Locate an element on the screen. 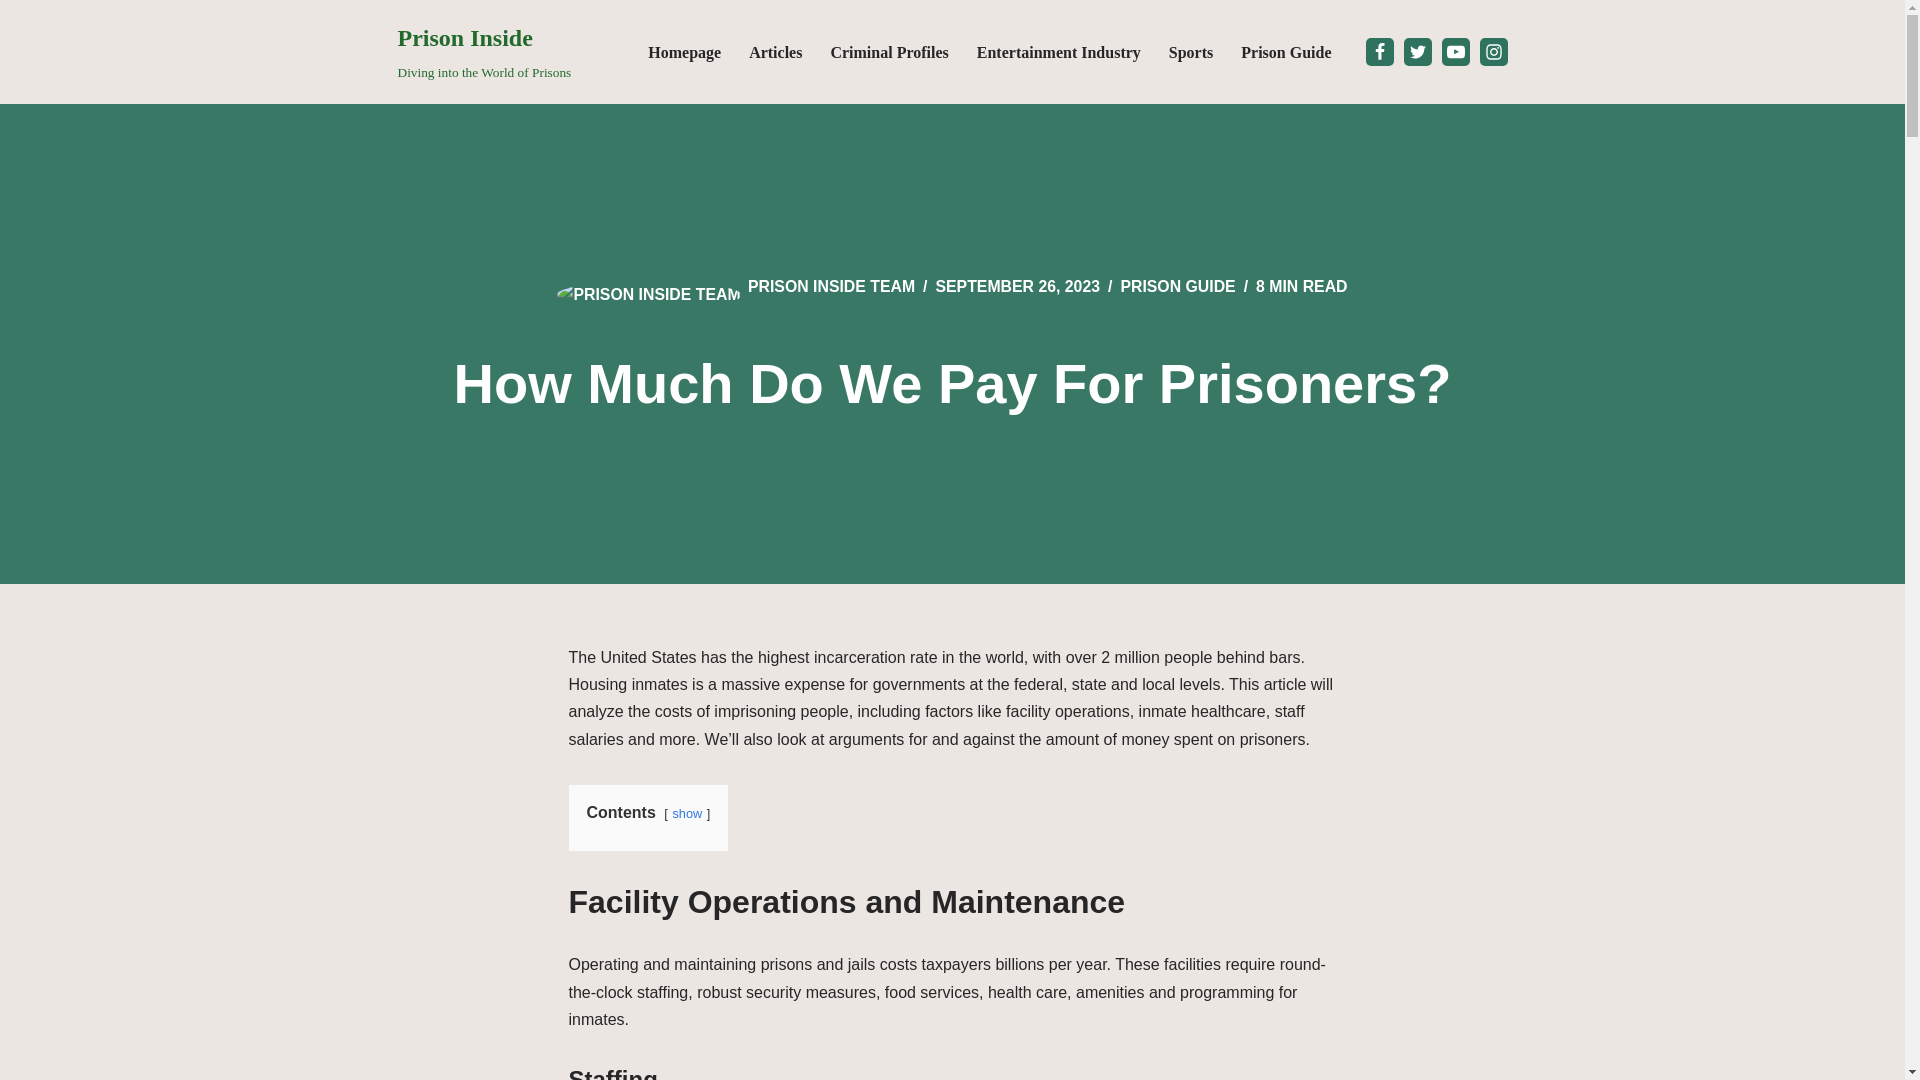  show is located at coordinates (832, 286).